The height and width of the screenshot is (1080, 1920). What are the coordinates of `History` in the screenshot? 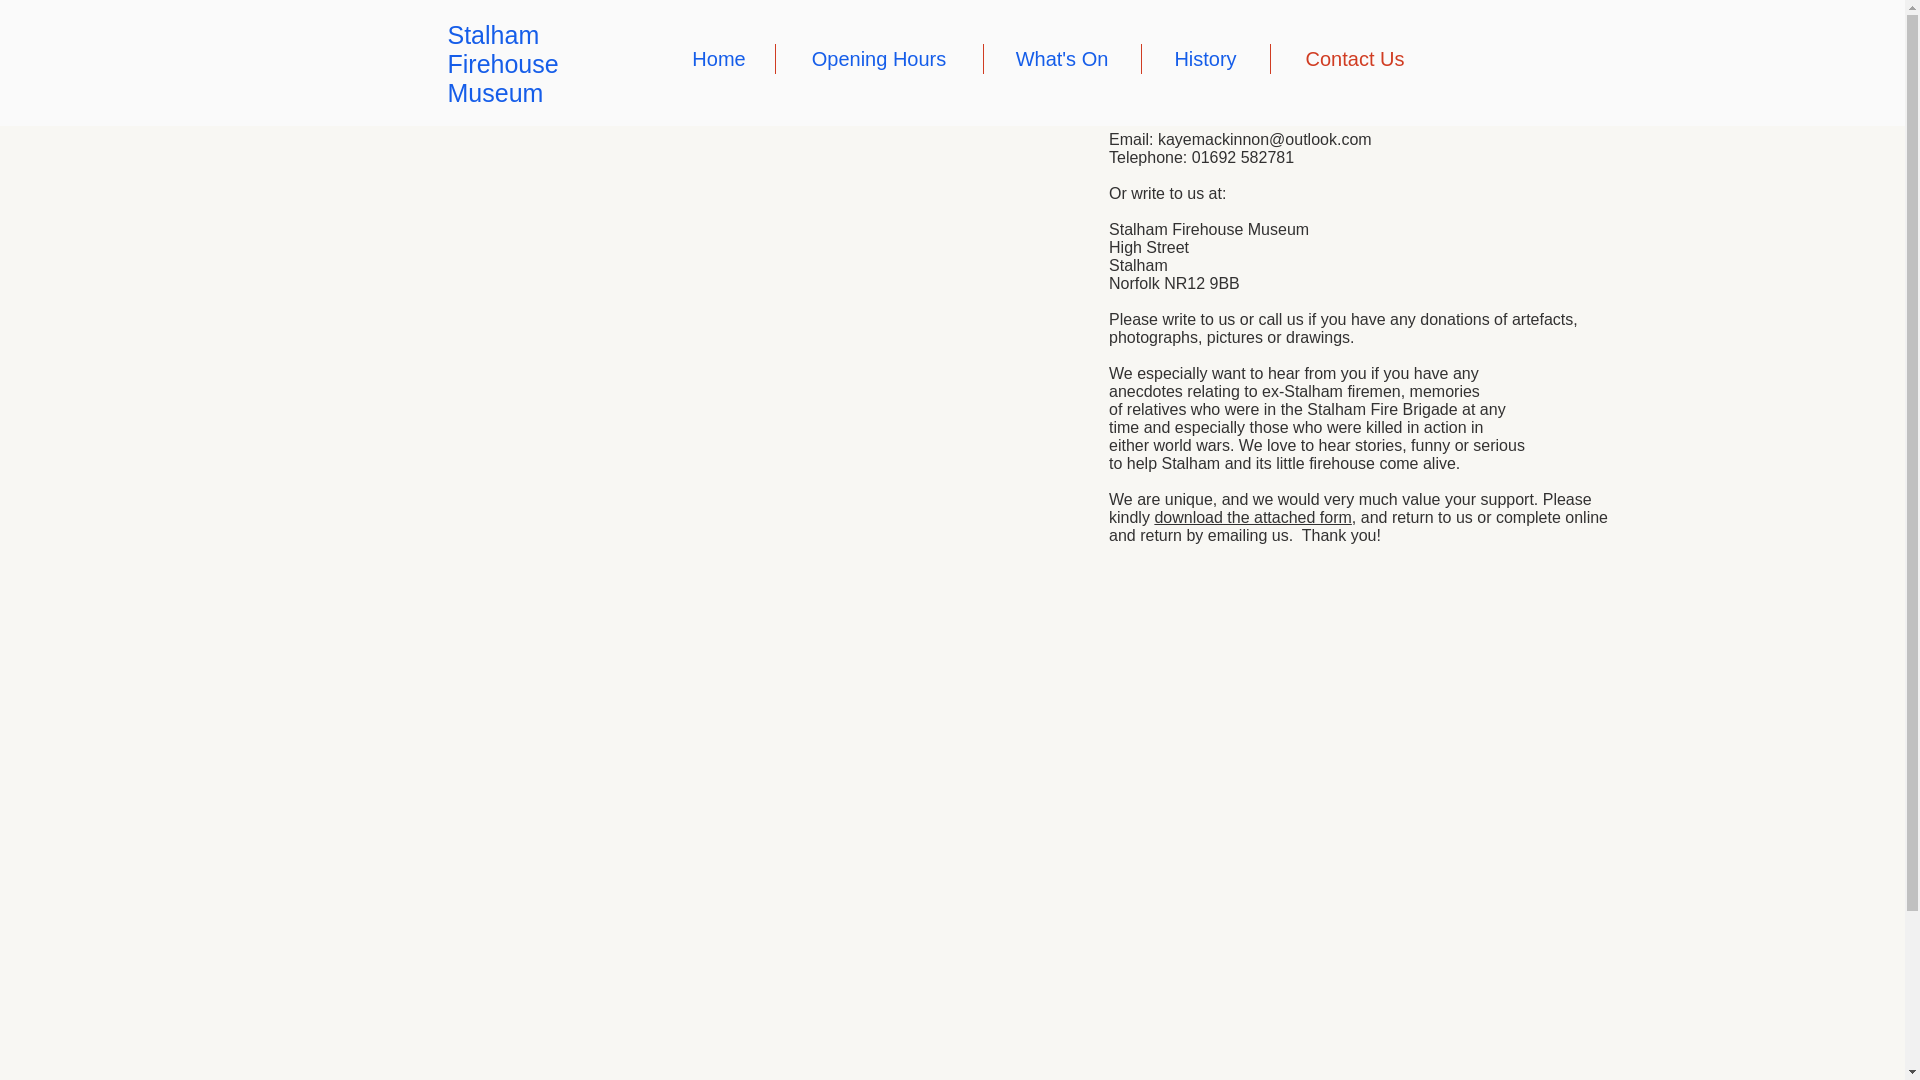 It's located at (1204, 59).